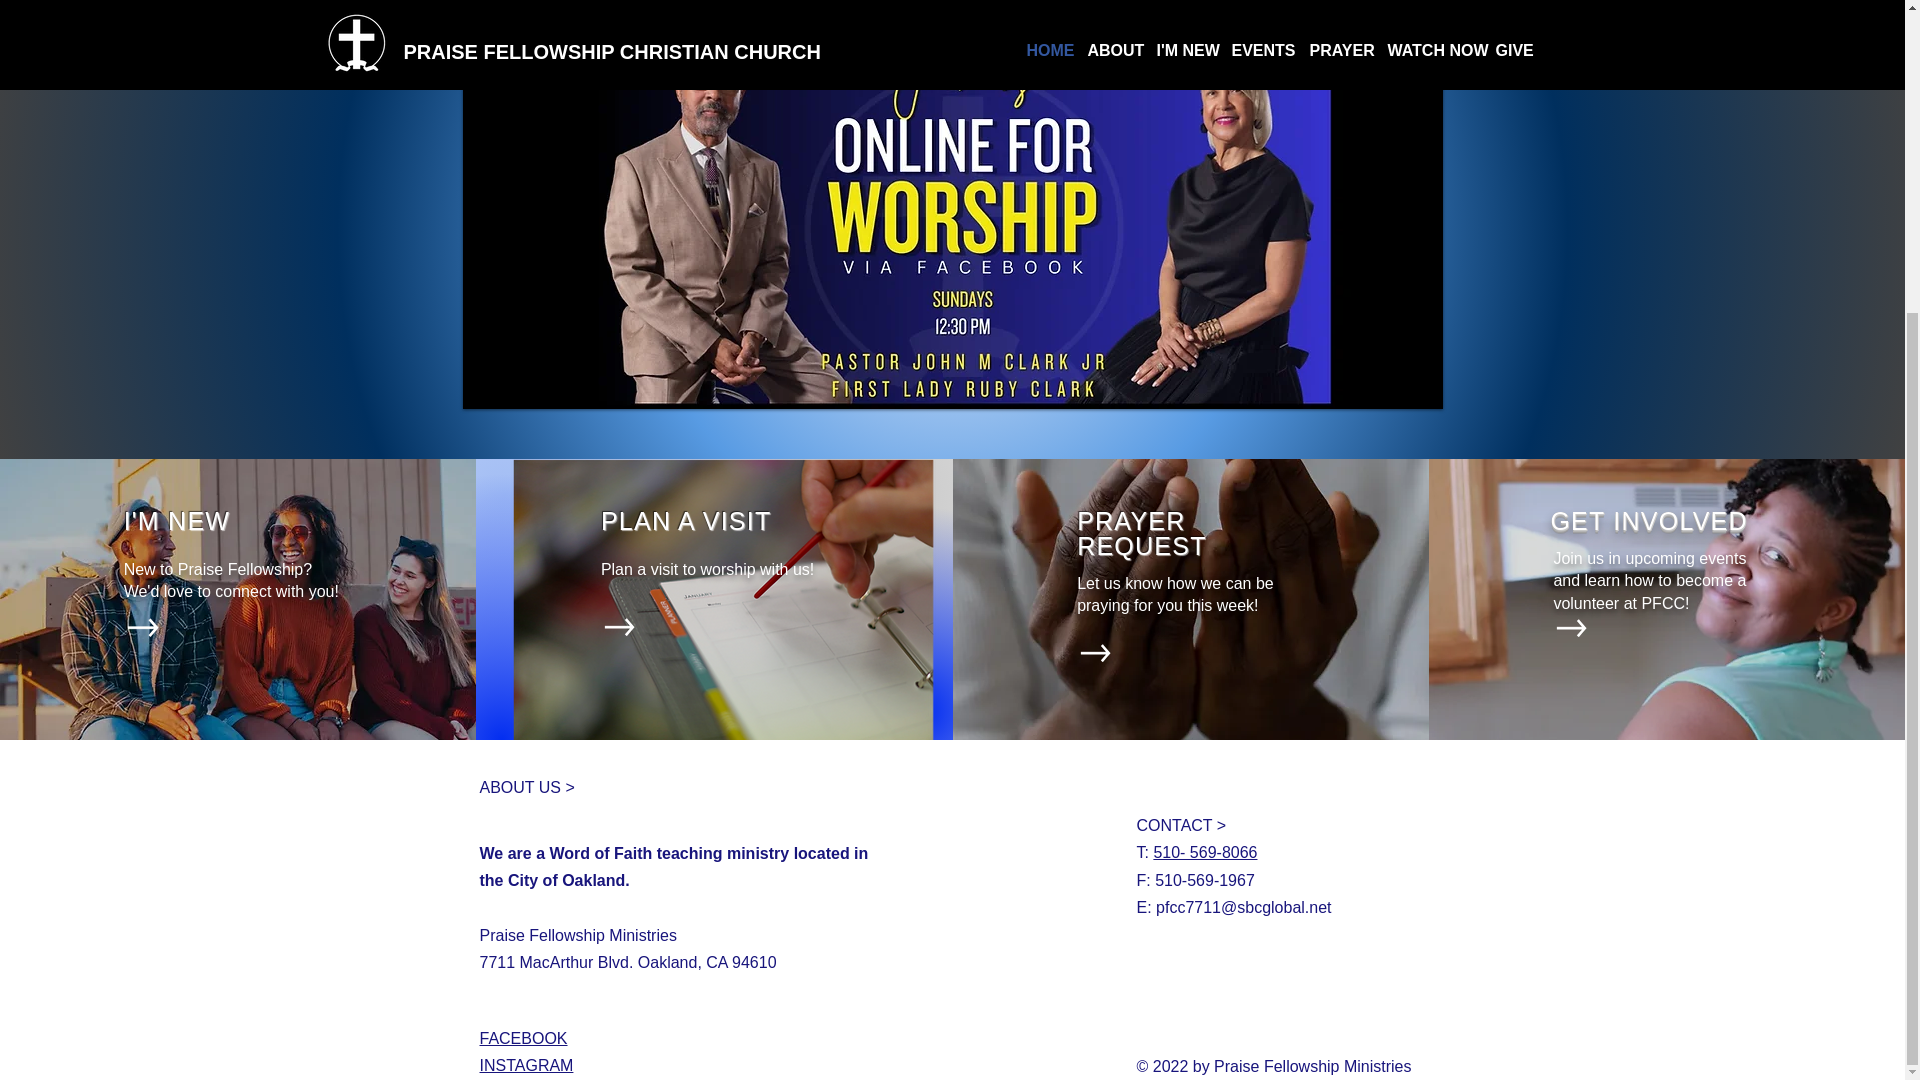 The width and height of the screenshot is (1920, 1080). Describe the element at coordinates (524, 1038) in the screenshot. I see `FACEBOOK` at that location.